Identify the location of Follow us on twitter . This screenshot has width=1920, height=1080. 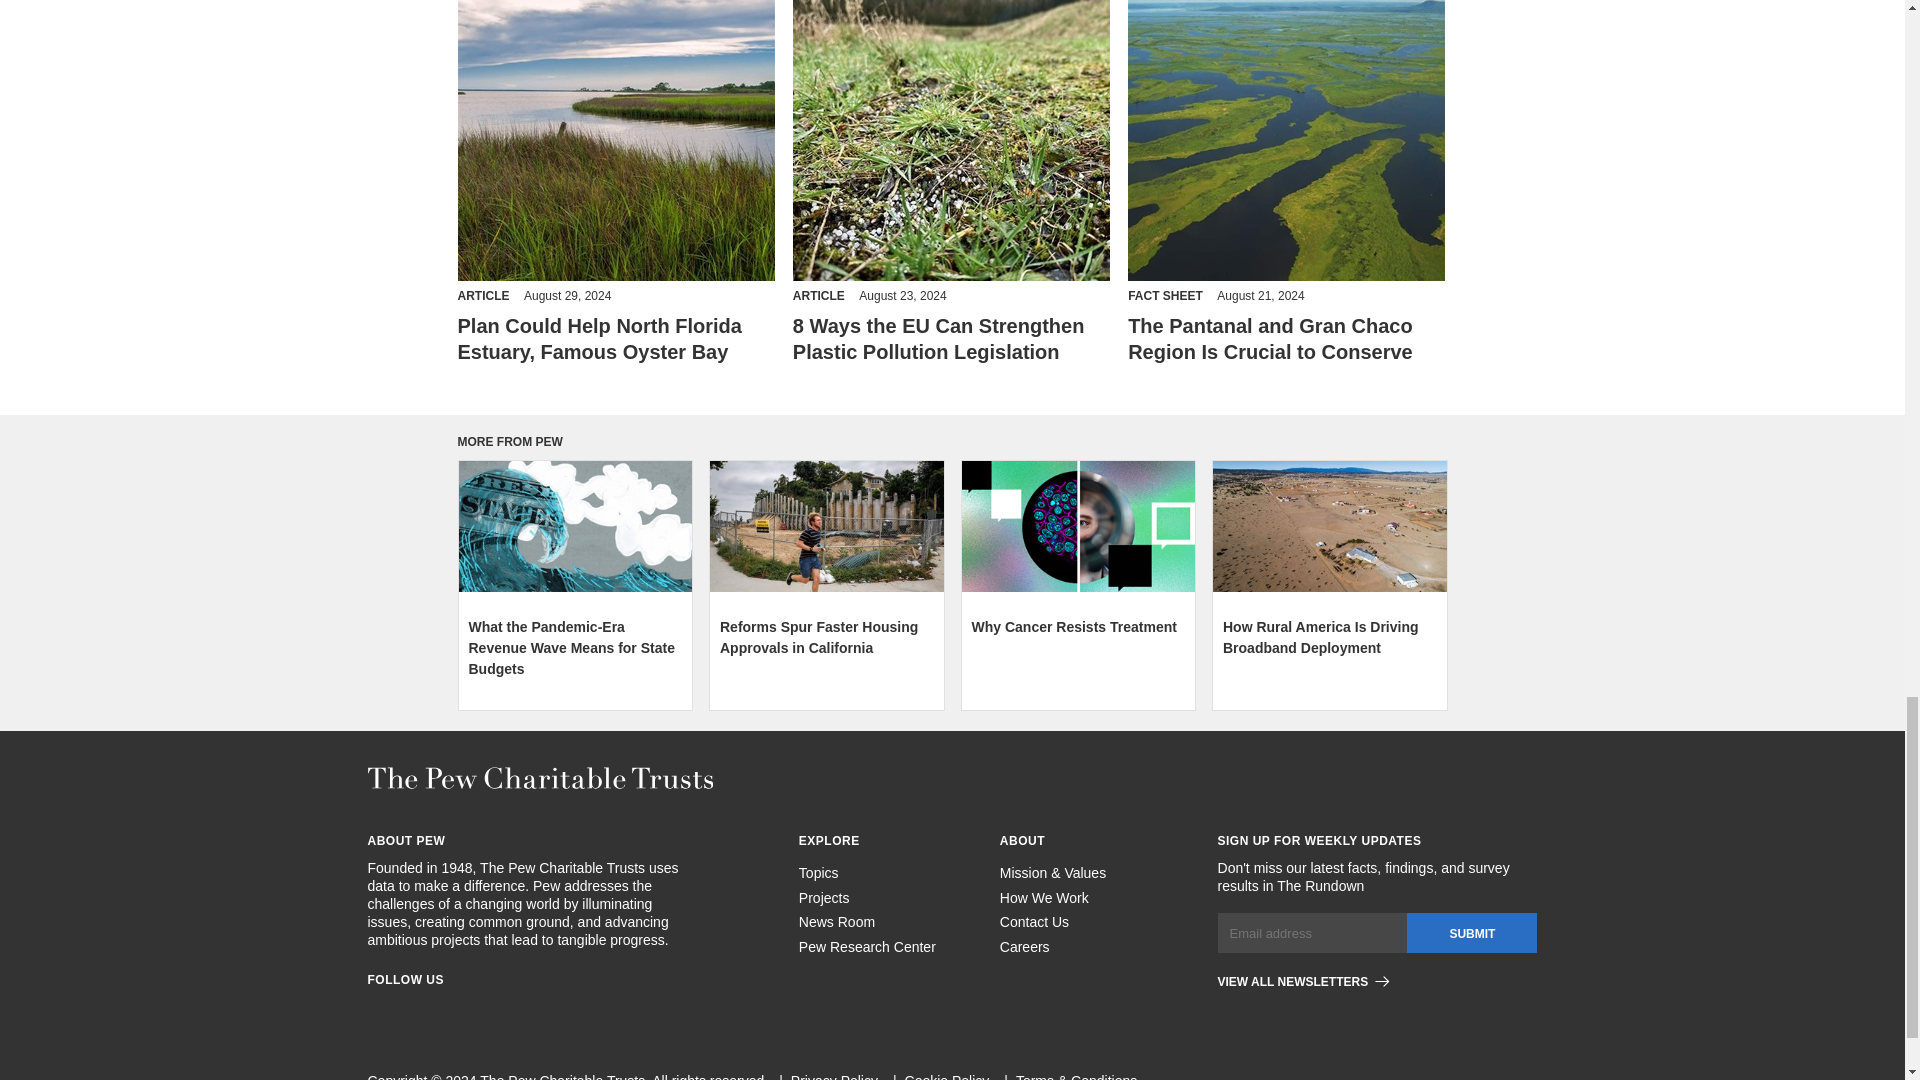
(484, 1011).